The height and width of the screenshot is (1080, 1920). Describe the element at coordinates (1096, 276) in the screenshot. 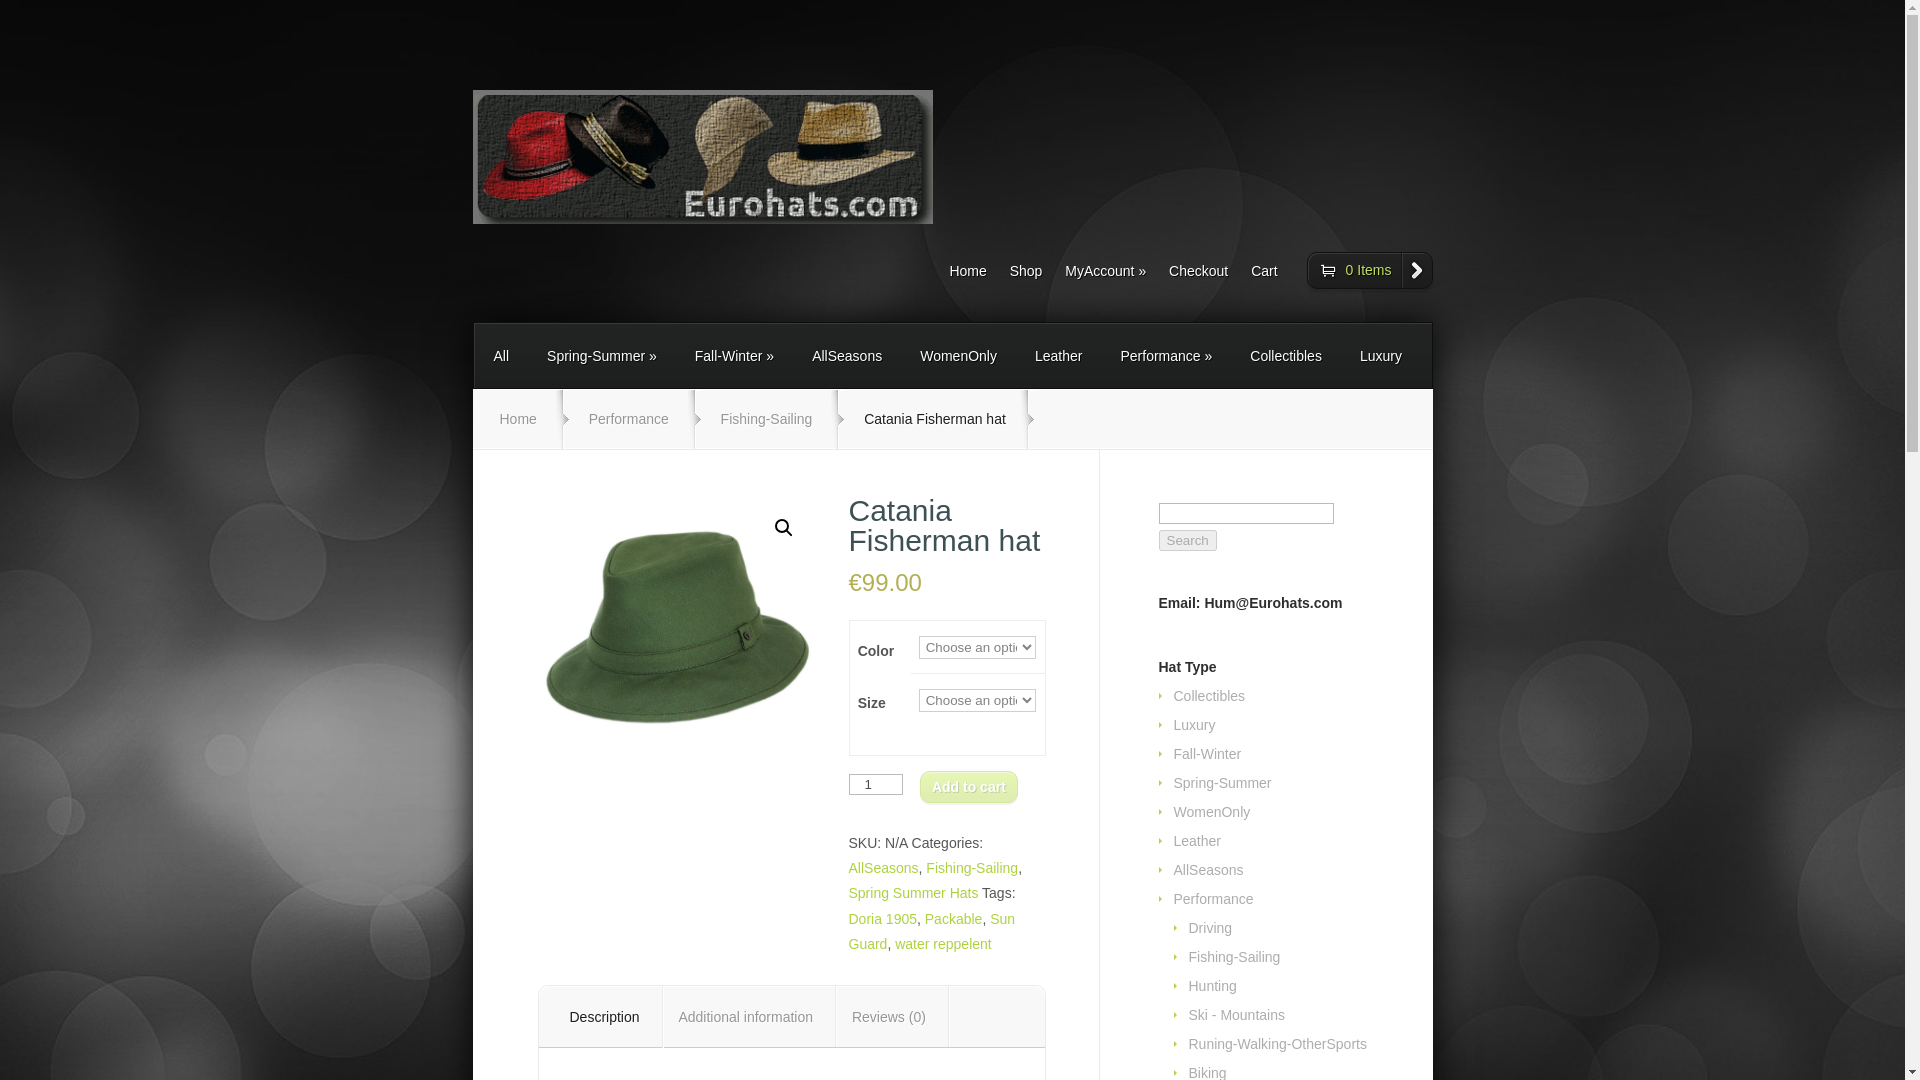

I see `MyAccount` at that location.